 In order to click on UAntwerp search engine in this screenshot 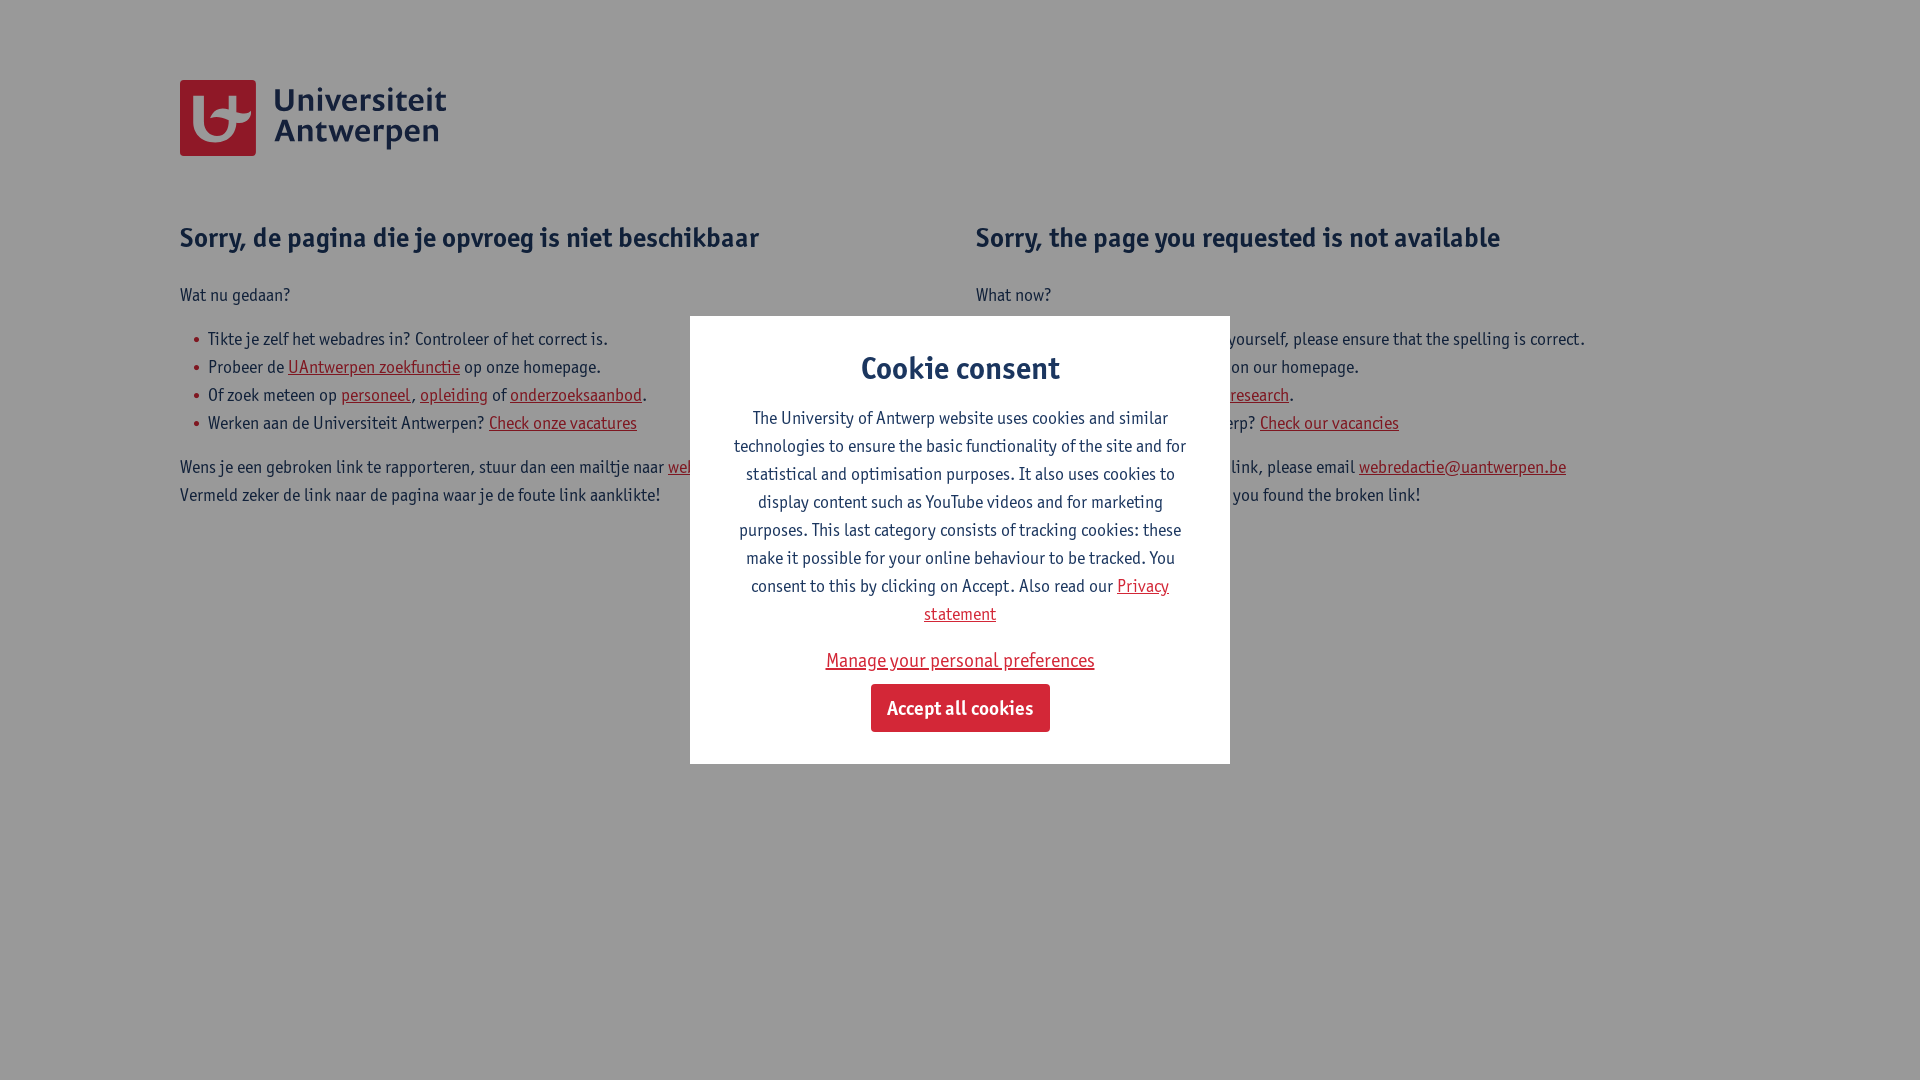, I will do `click(1142, 367)`.